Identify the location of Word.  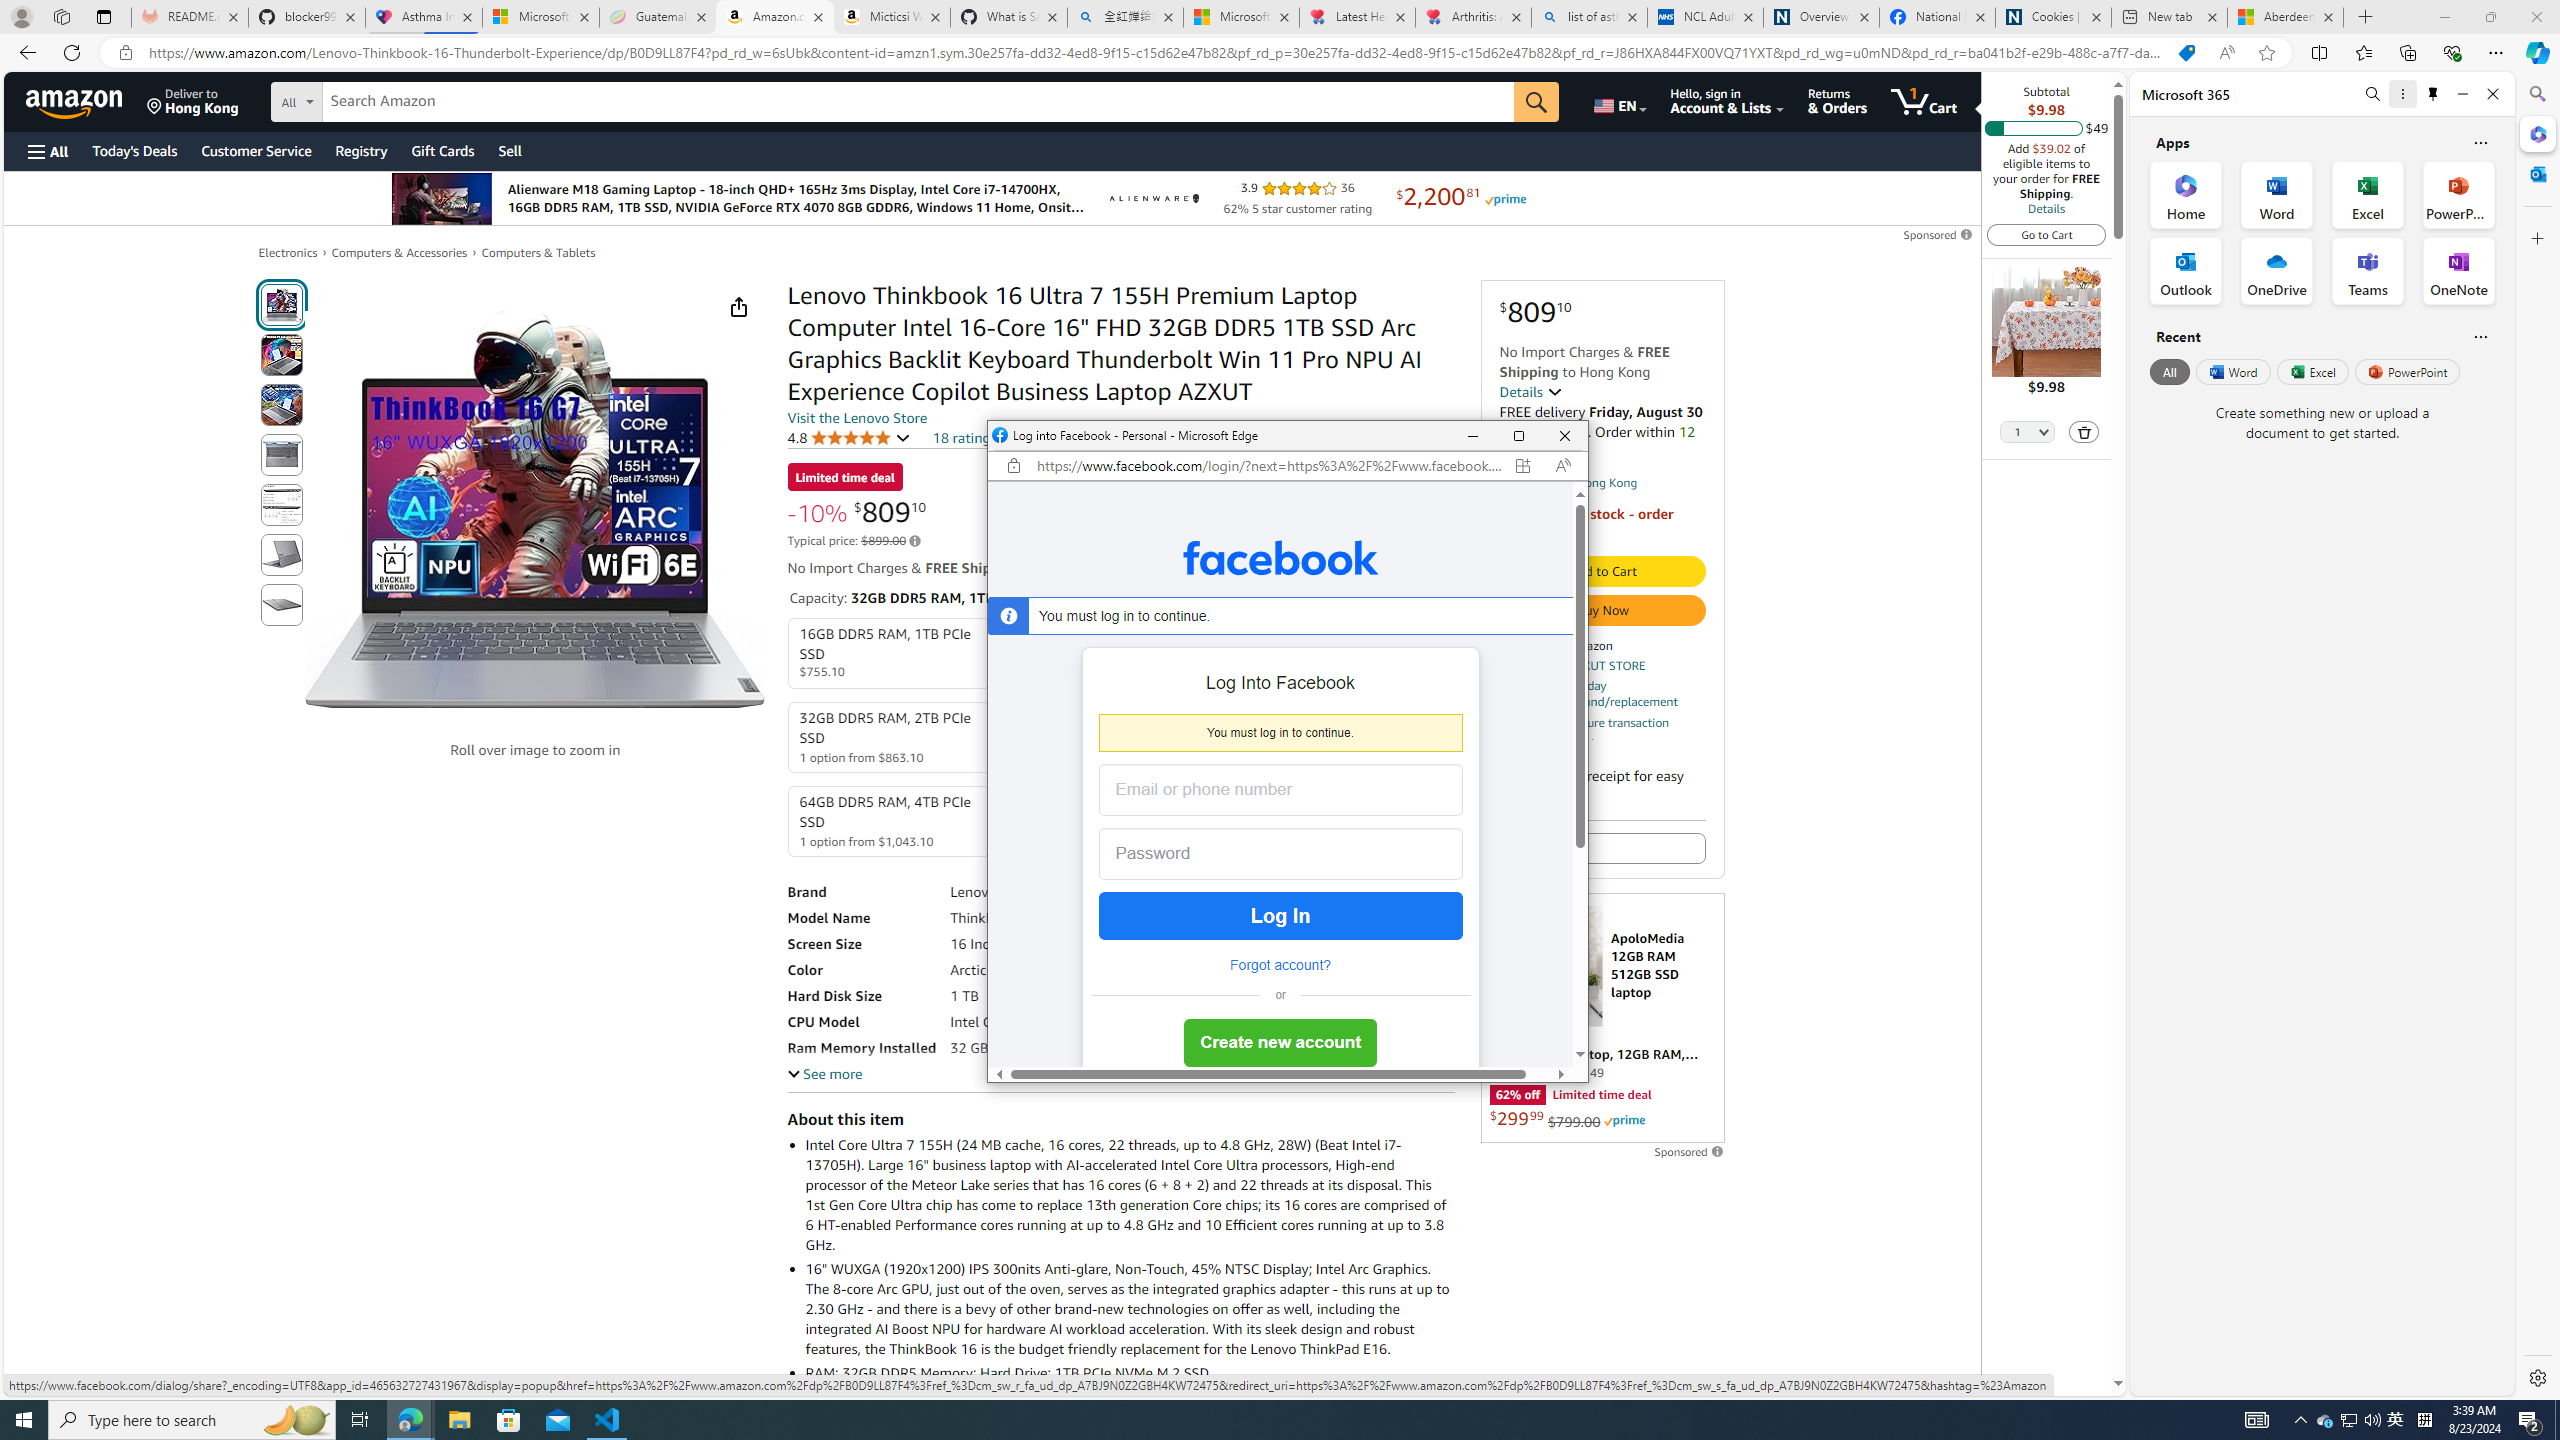
(2348, 1420).